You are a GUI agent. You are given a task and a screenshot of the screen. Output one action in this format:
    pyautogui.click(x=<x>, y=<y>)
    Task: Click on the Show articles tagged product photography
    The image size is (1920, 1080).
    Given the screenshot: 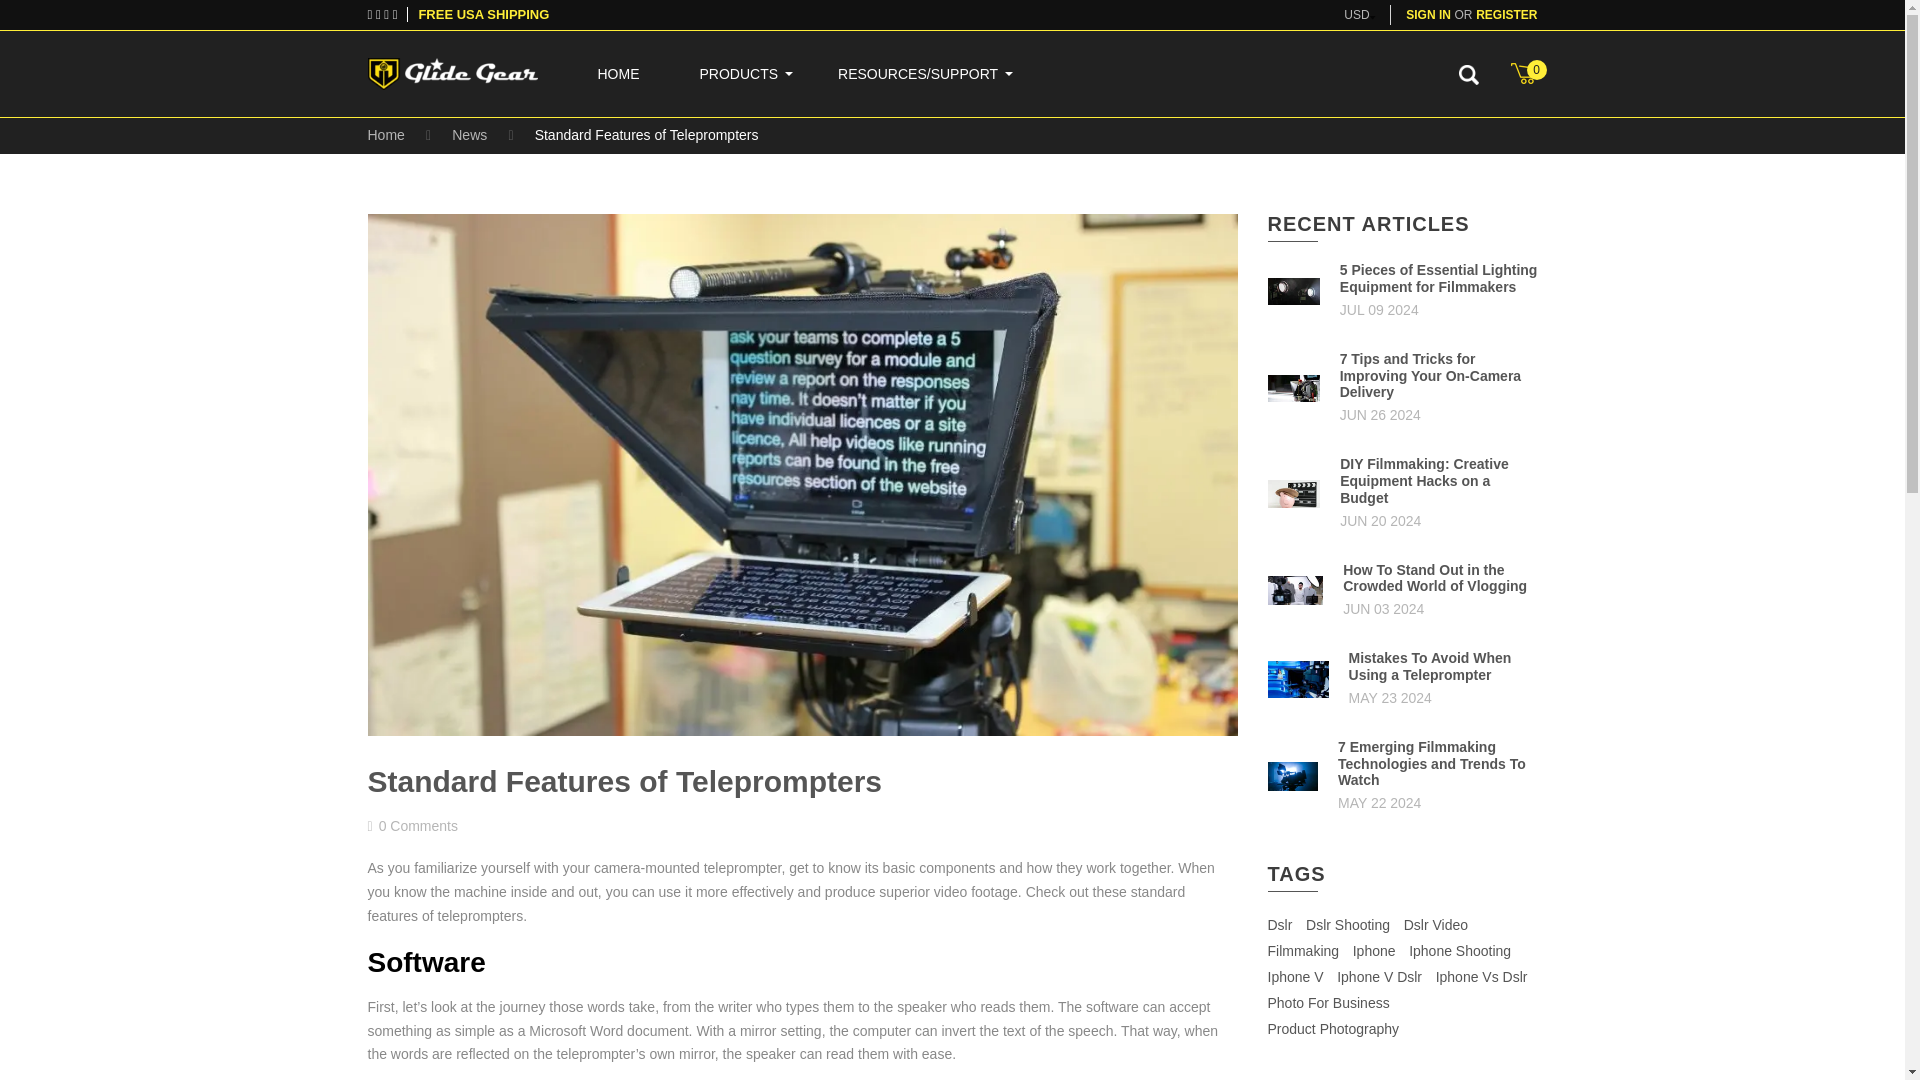 What is the action you would take?
    pyautogui.click(x=1333, y=1029)
    